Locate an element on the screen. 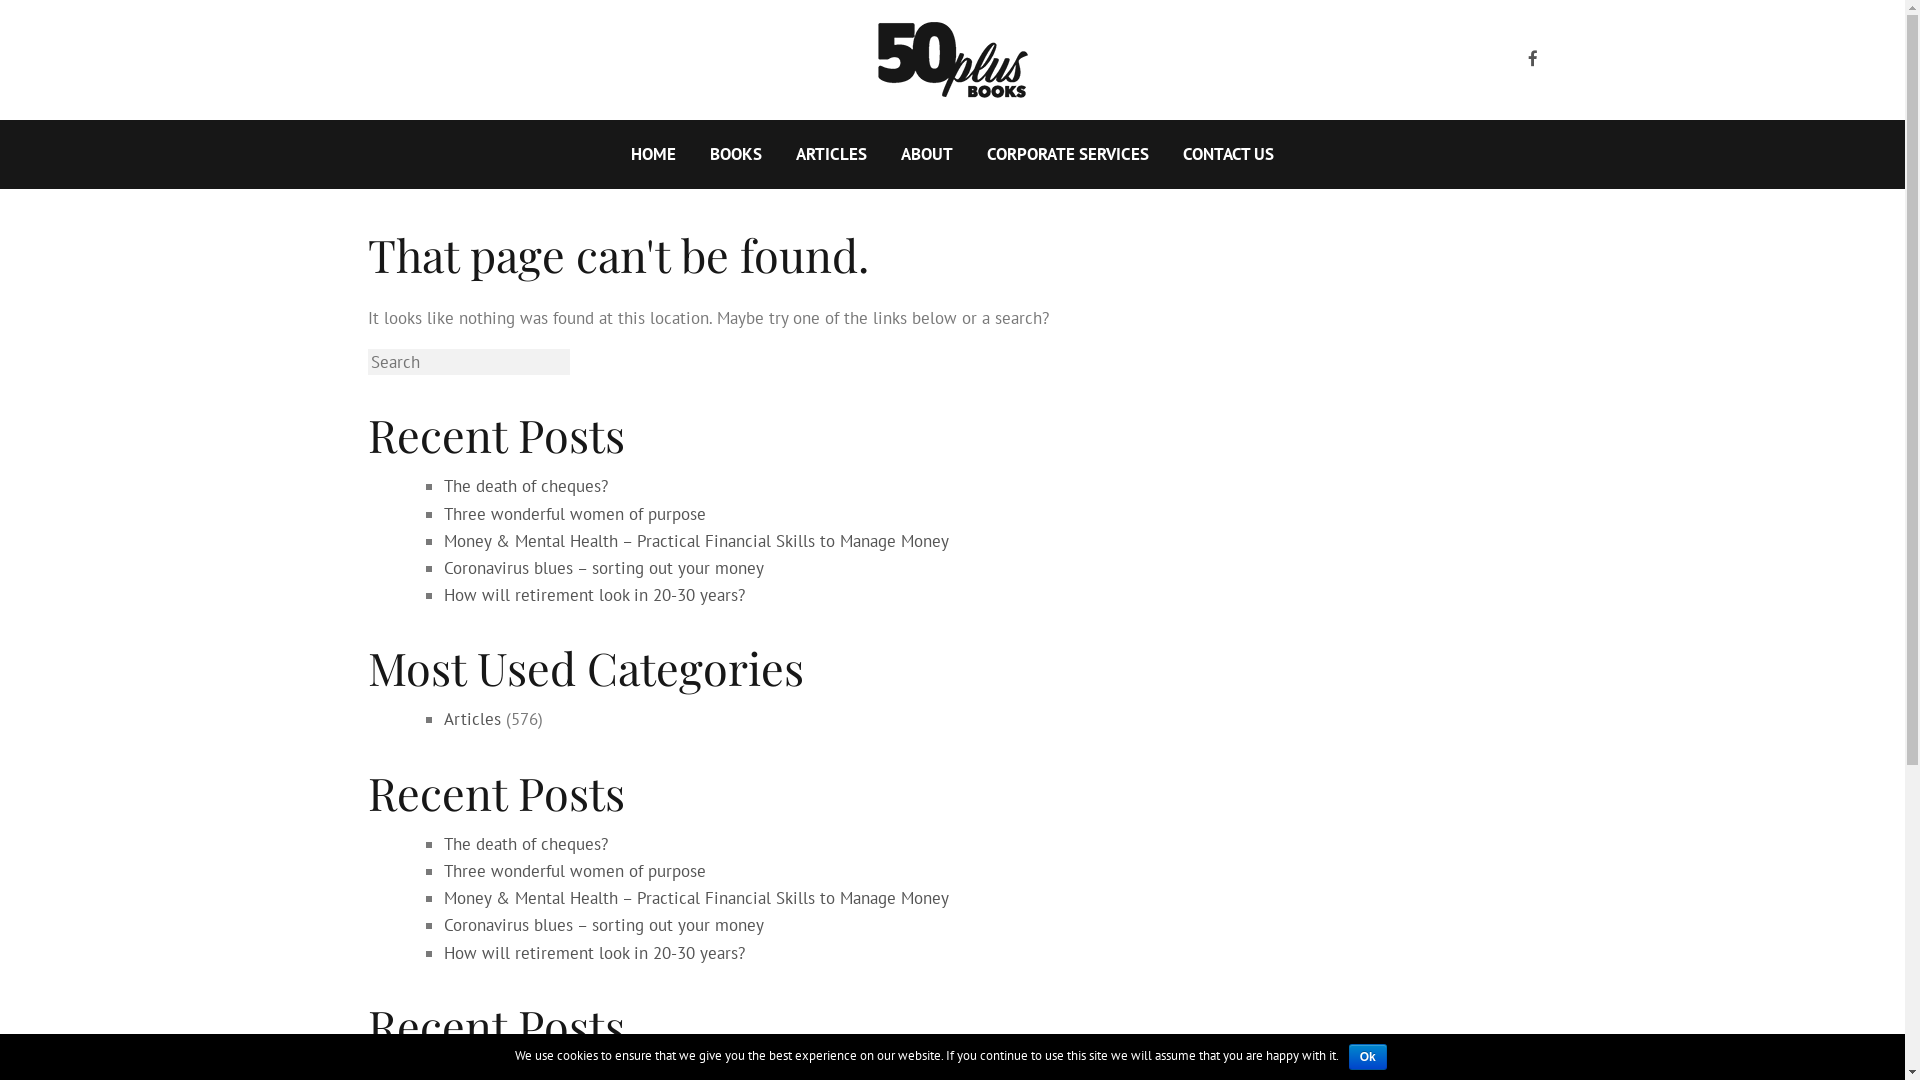  How will retirement look in 20-30 years? is located at coordinates (594, 953).